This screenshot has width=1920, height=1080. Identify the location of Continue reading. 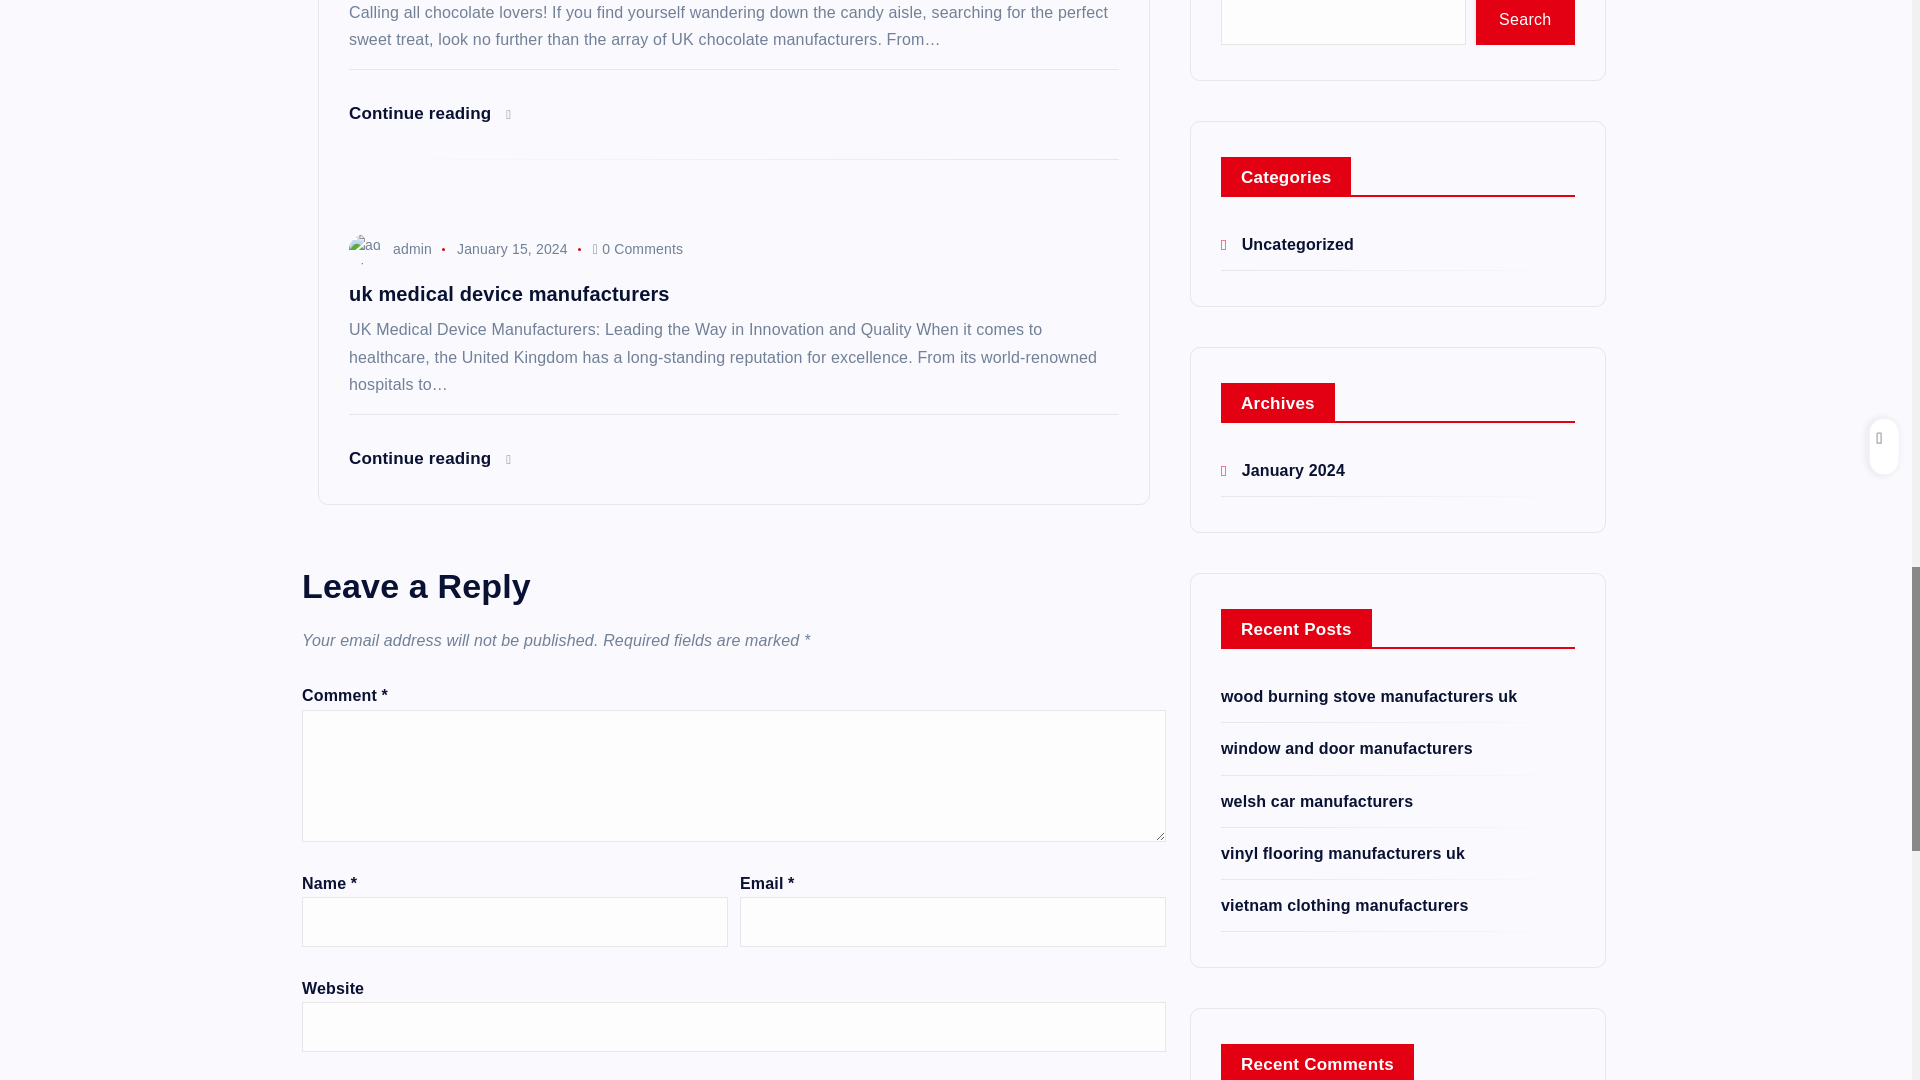
(430, 458).